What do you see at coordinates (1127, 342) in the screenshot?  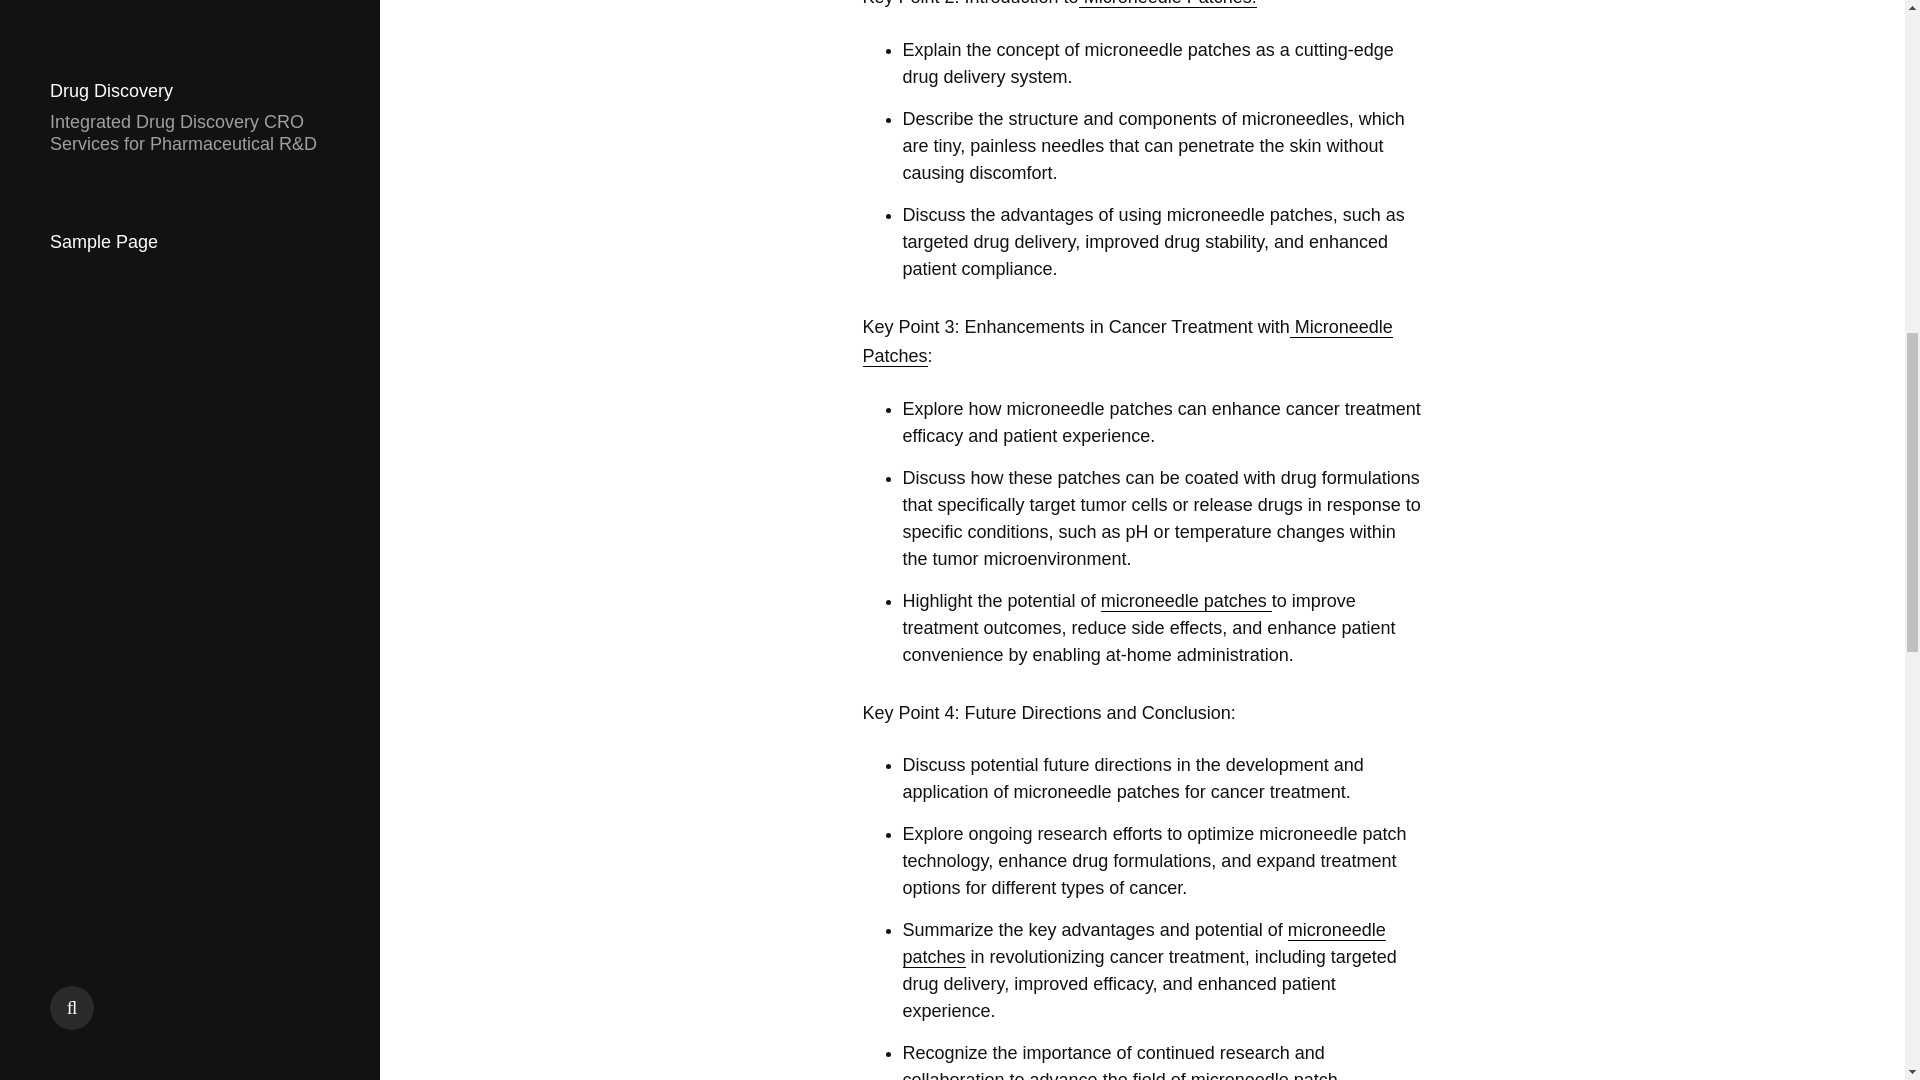 I see `Microneedle Patches` at bounding box center [1127, 342].